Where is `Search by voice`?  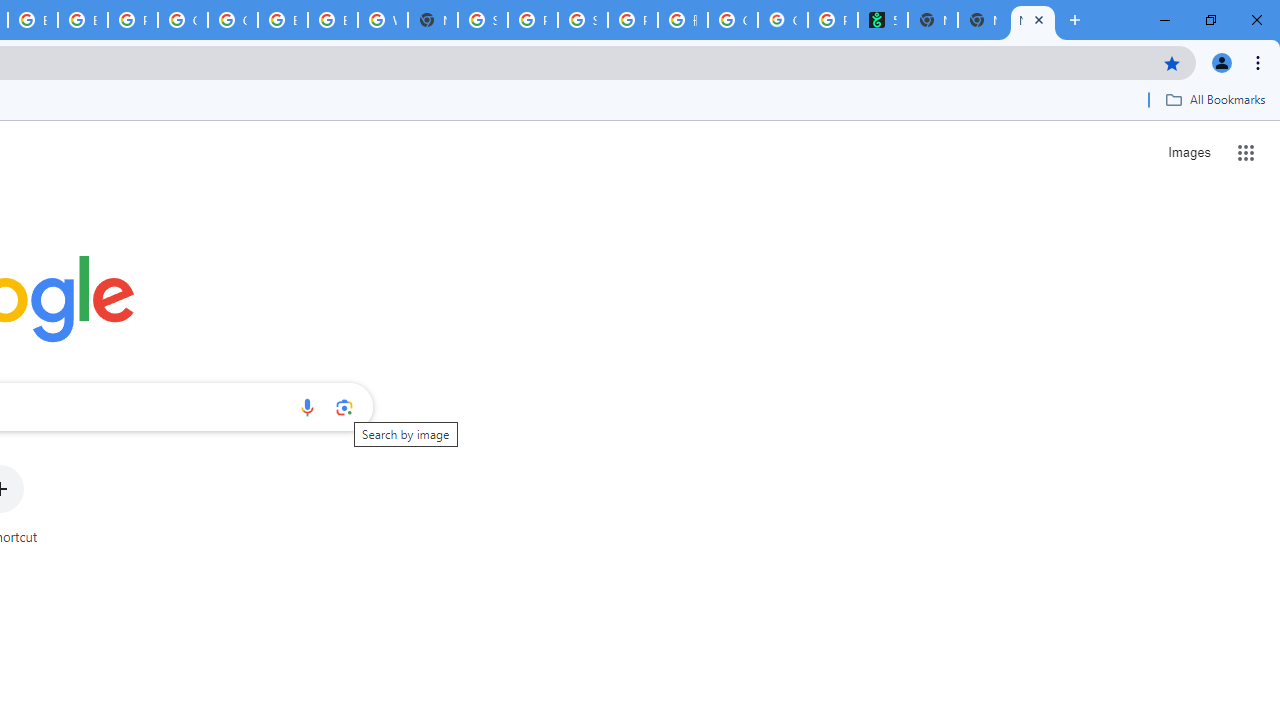
Search by voice is located at coordinates (307, 407).